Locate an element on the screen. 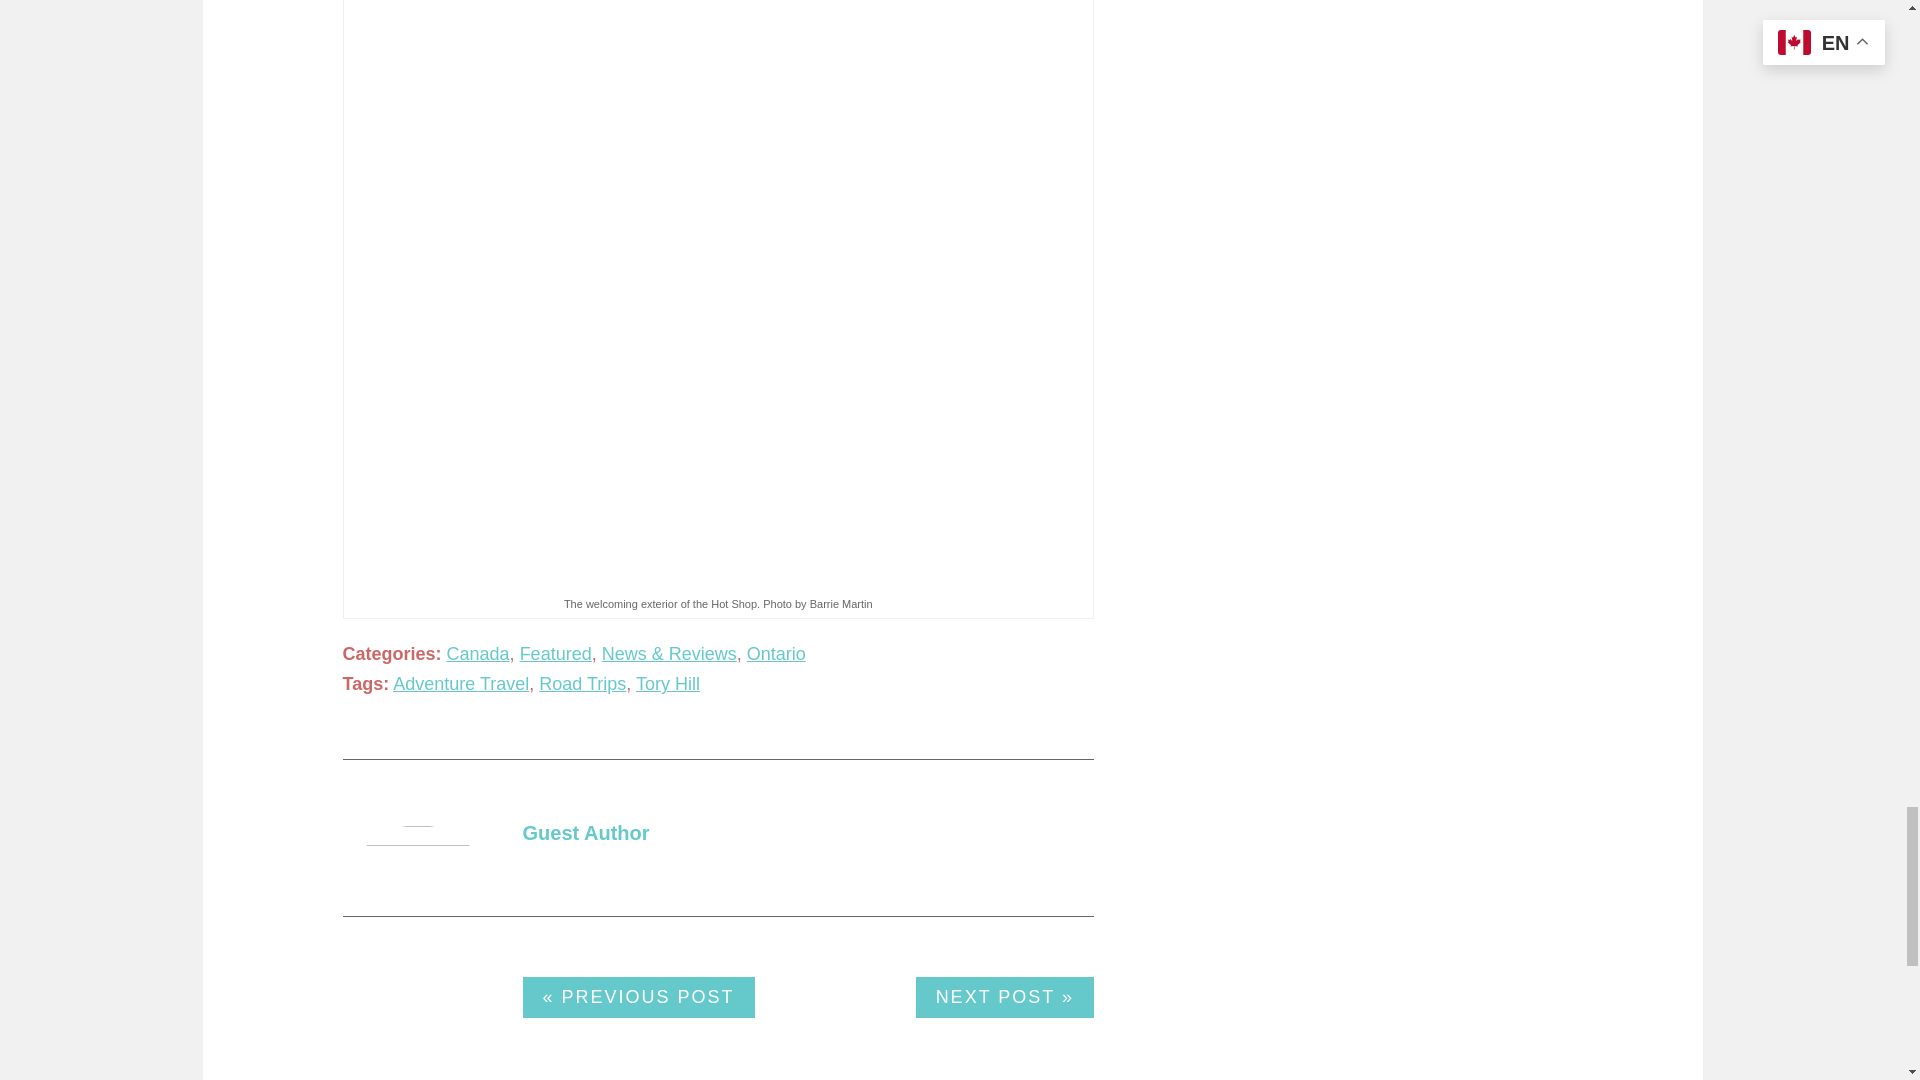 The image size is (1920, 1080). Posts by Guest Author is located at coordinates (585, 832).